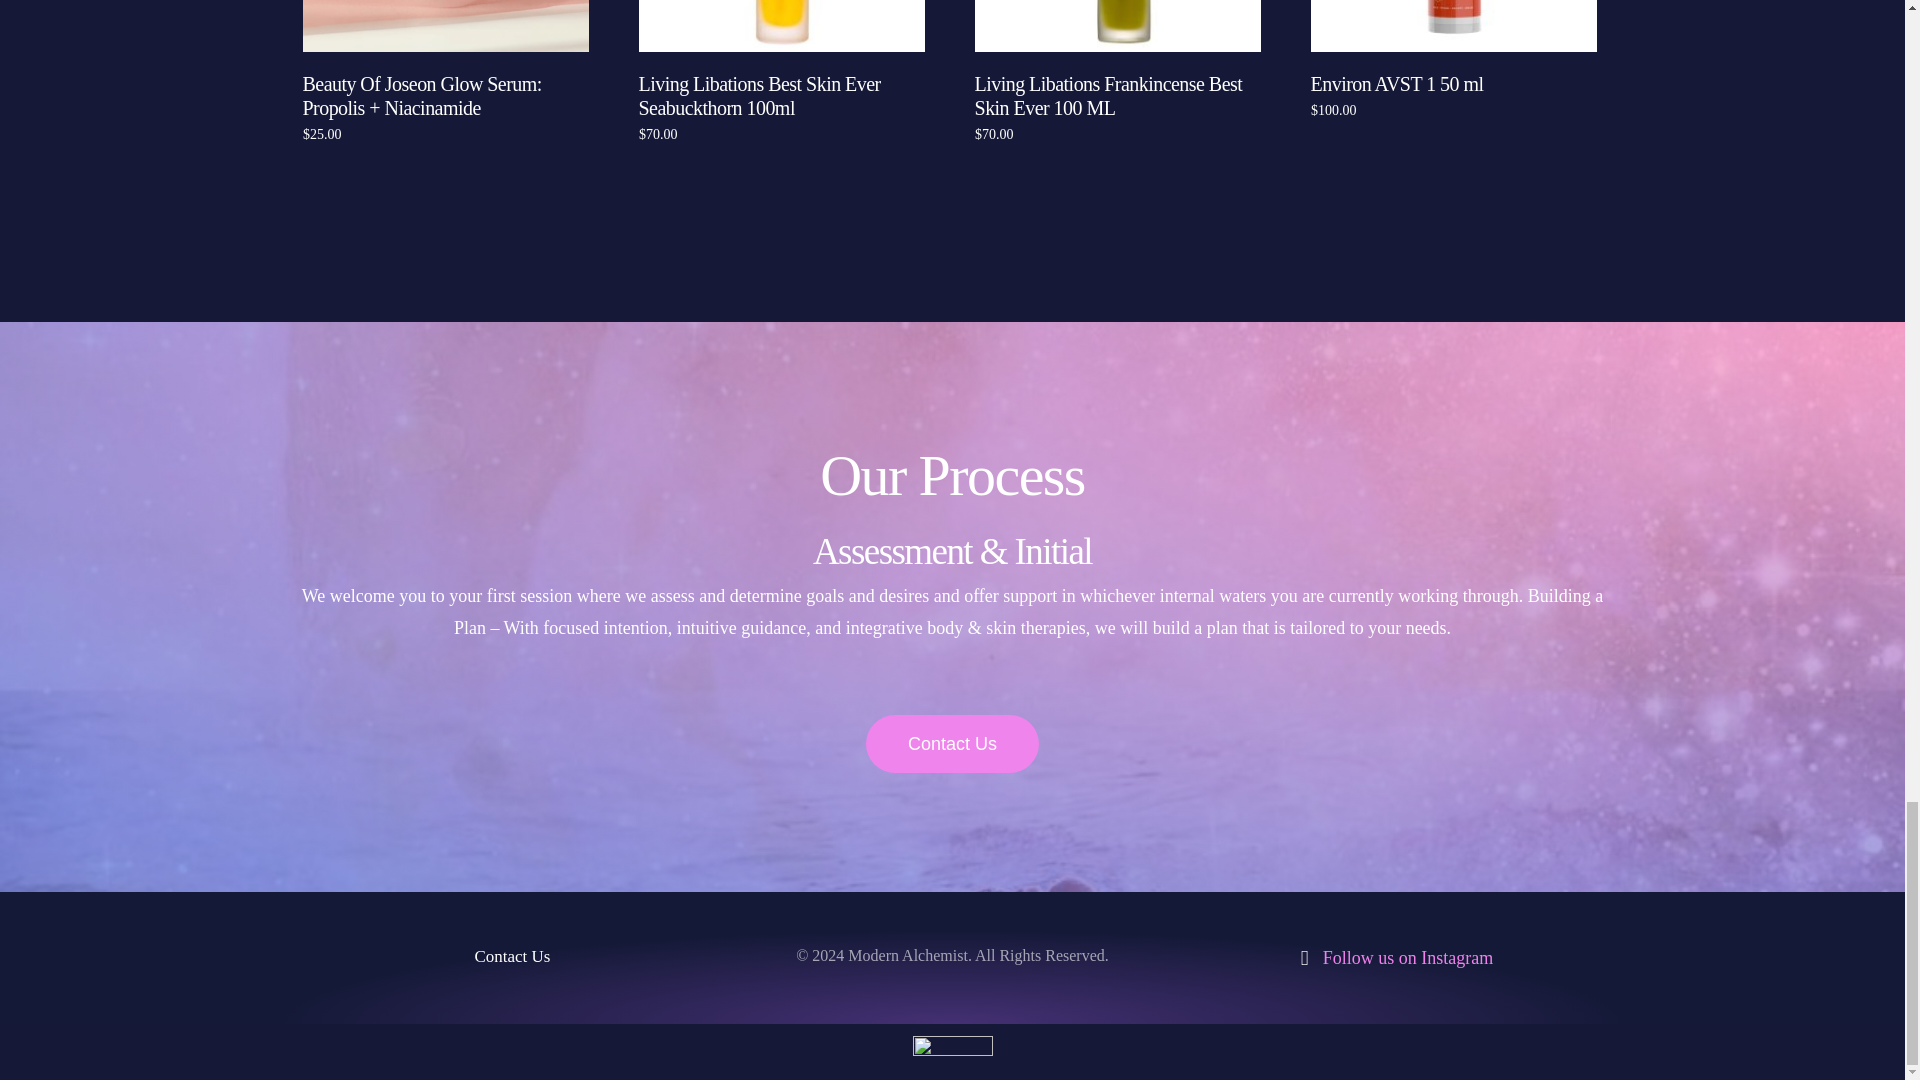 The height and width of the screenshot is (1080, 1920). What do you see at coordinates (512, 957) in the screenshot?
I see `Contact Us` at bounding box center [512, 957].